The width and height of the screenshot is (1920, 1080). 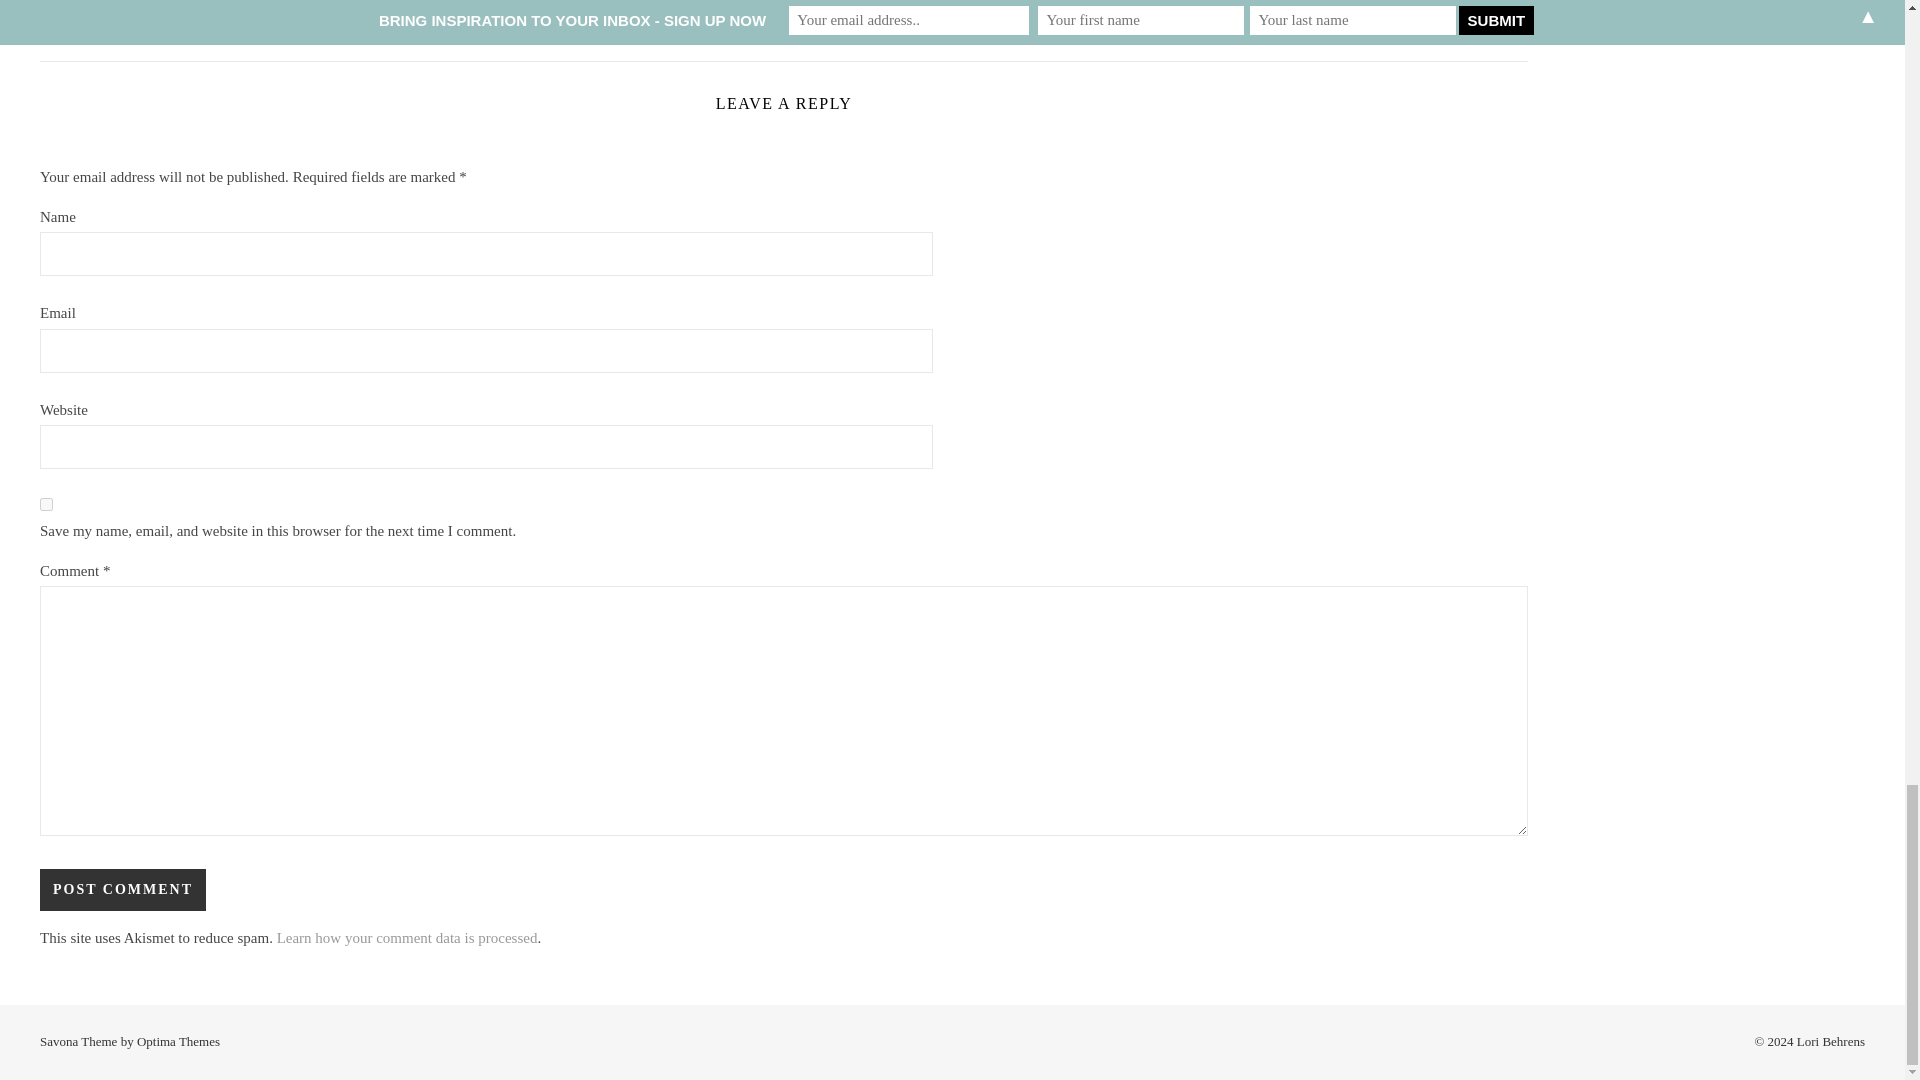 I want to click on yes, so click(x=46, y=504).